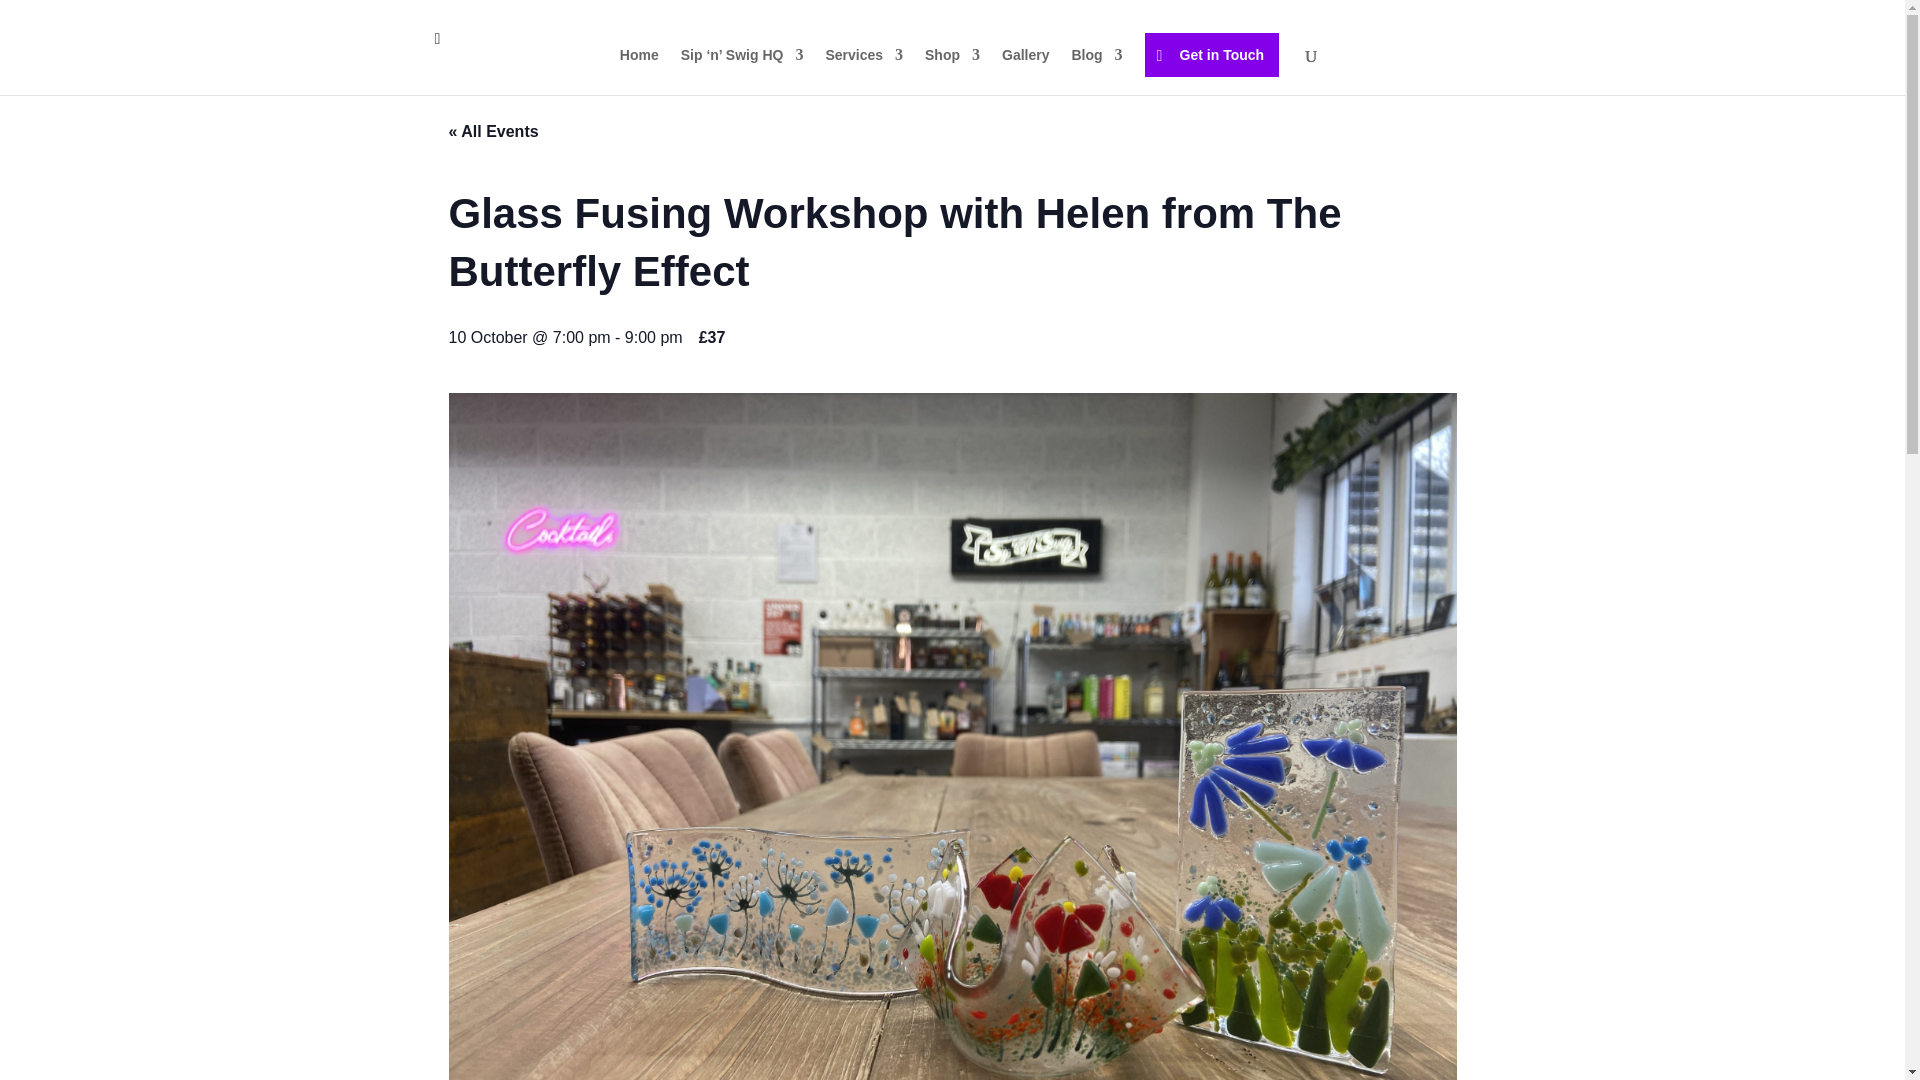 This screenshot has height=1080, width=1920. I want to click on Blog, so click(1097, 71).